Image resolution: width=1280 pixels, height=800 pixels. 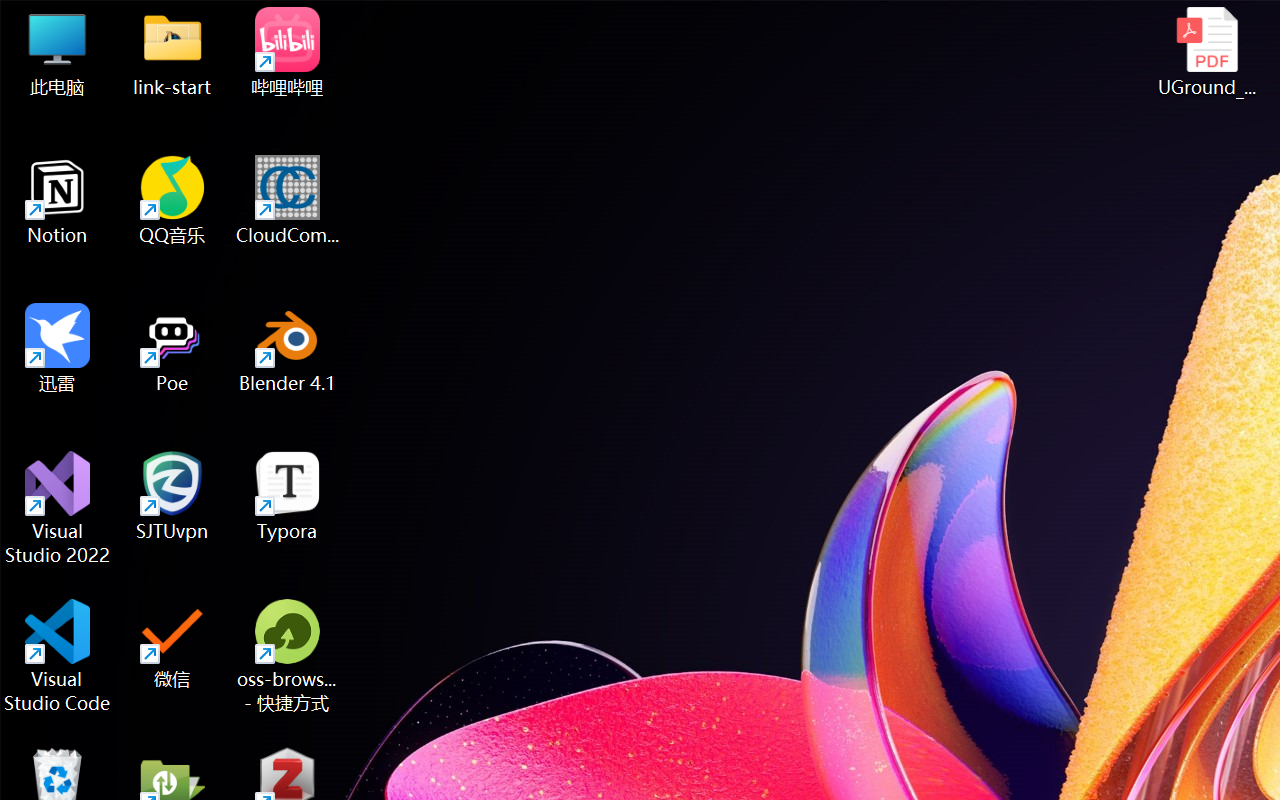 I want to click on Typora, so click(x=288, y=496).